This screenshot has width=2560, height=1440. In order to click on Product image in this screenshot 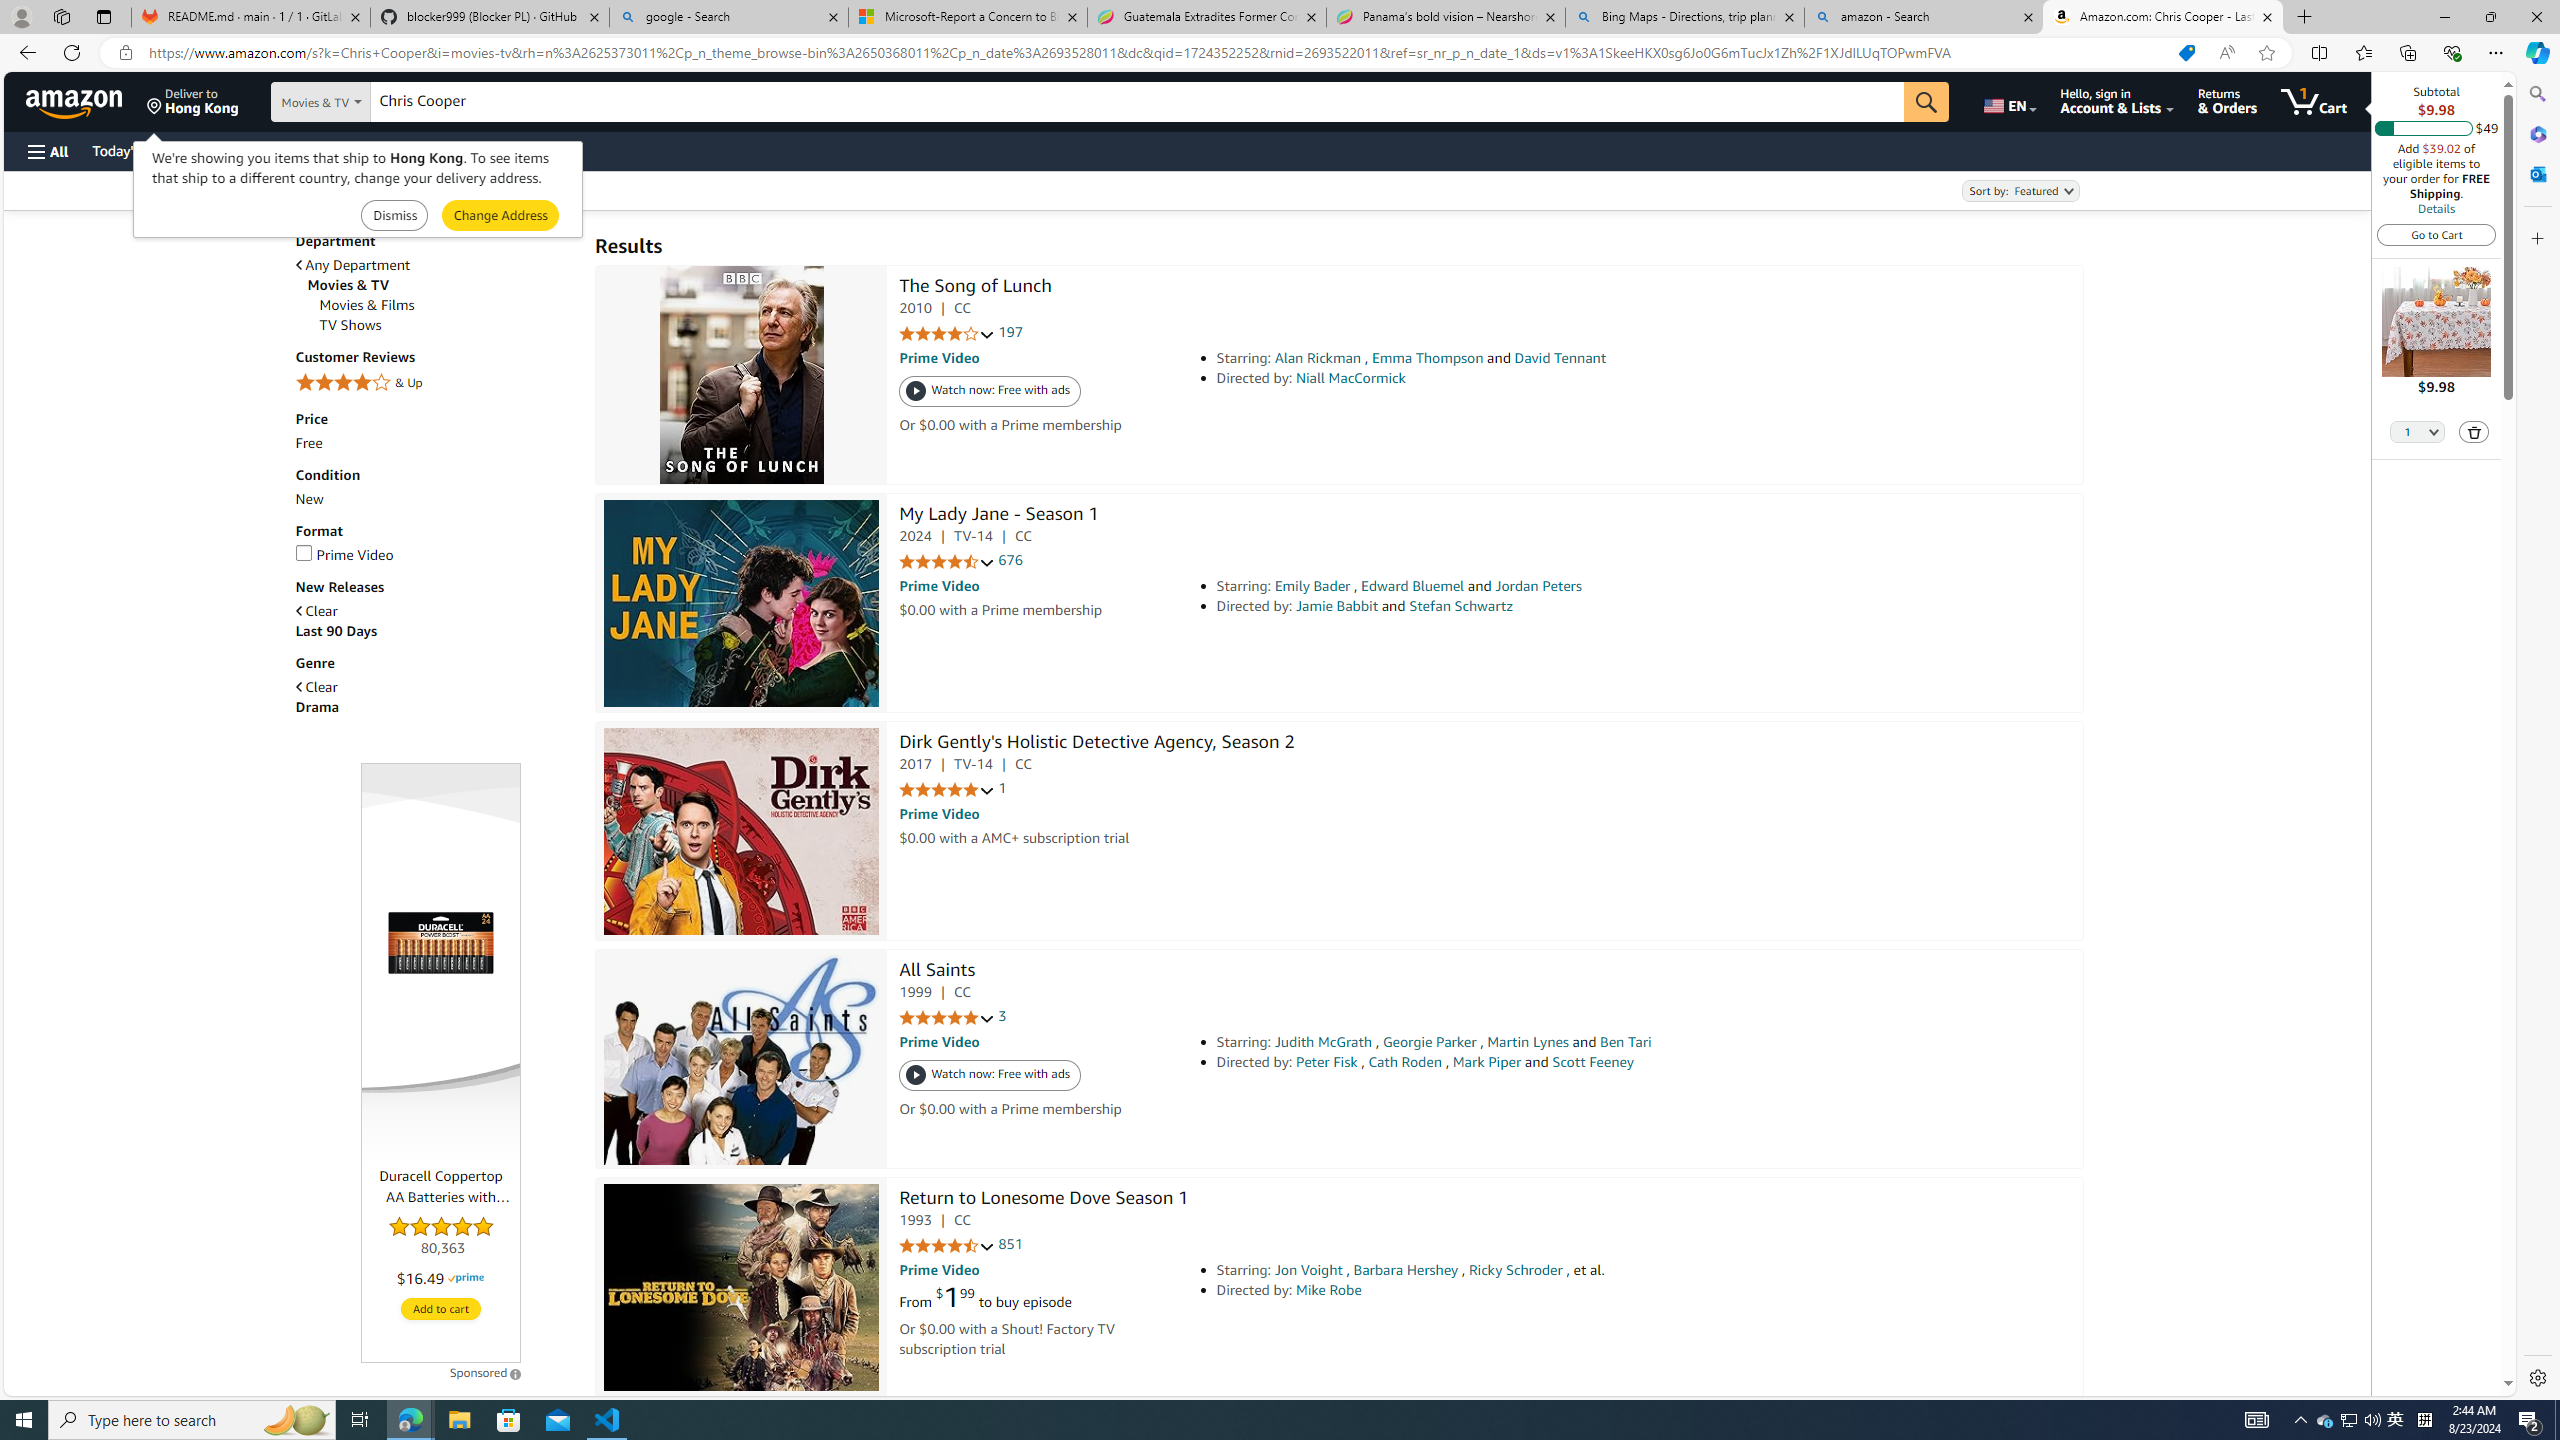, I will do `click(442, 942)`.